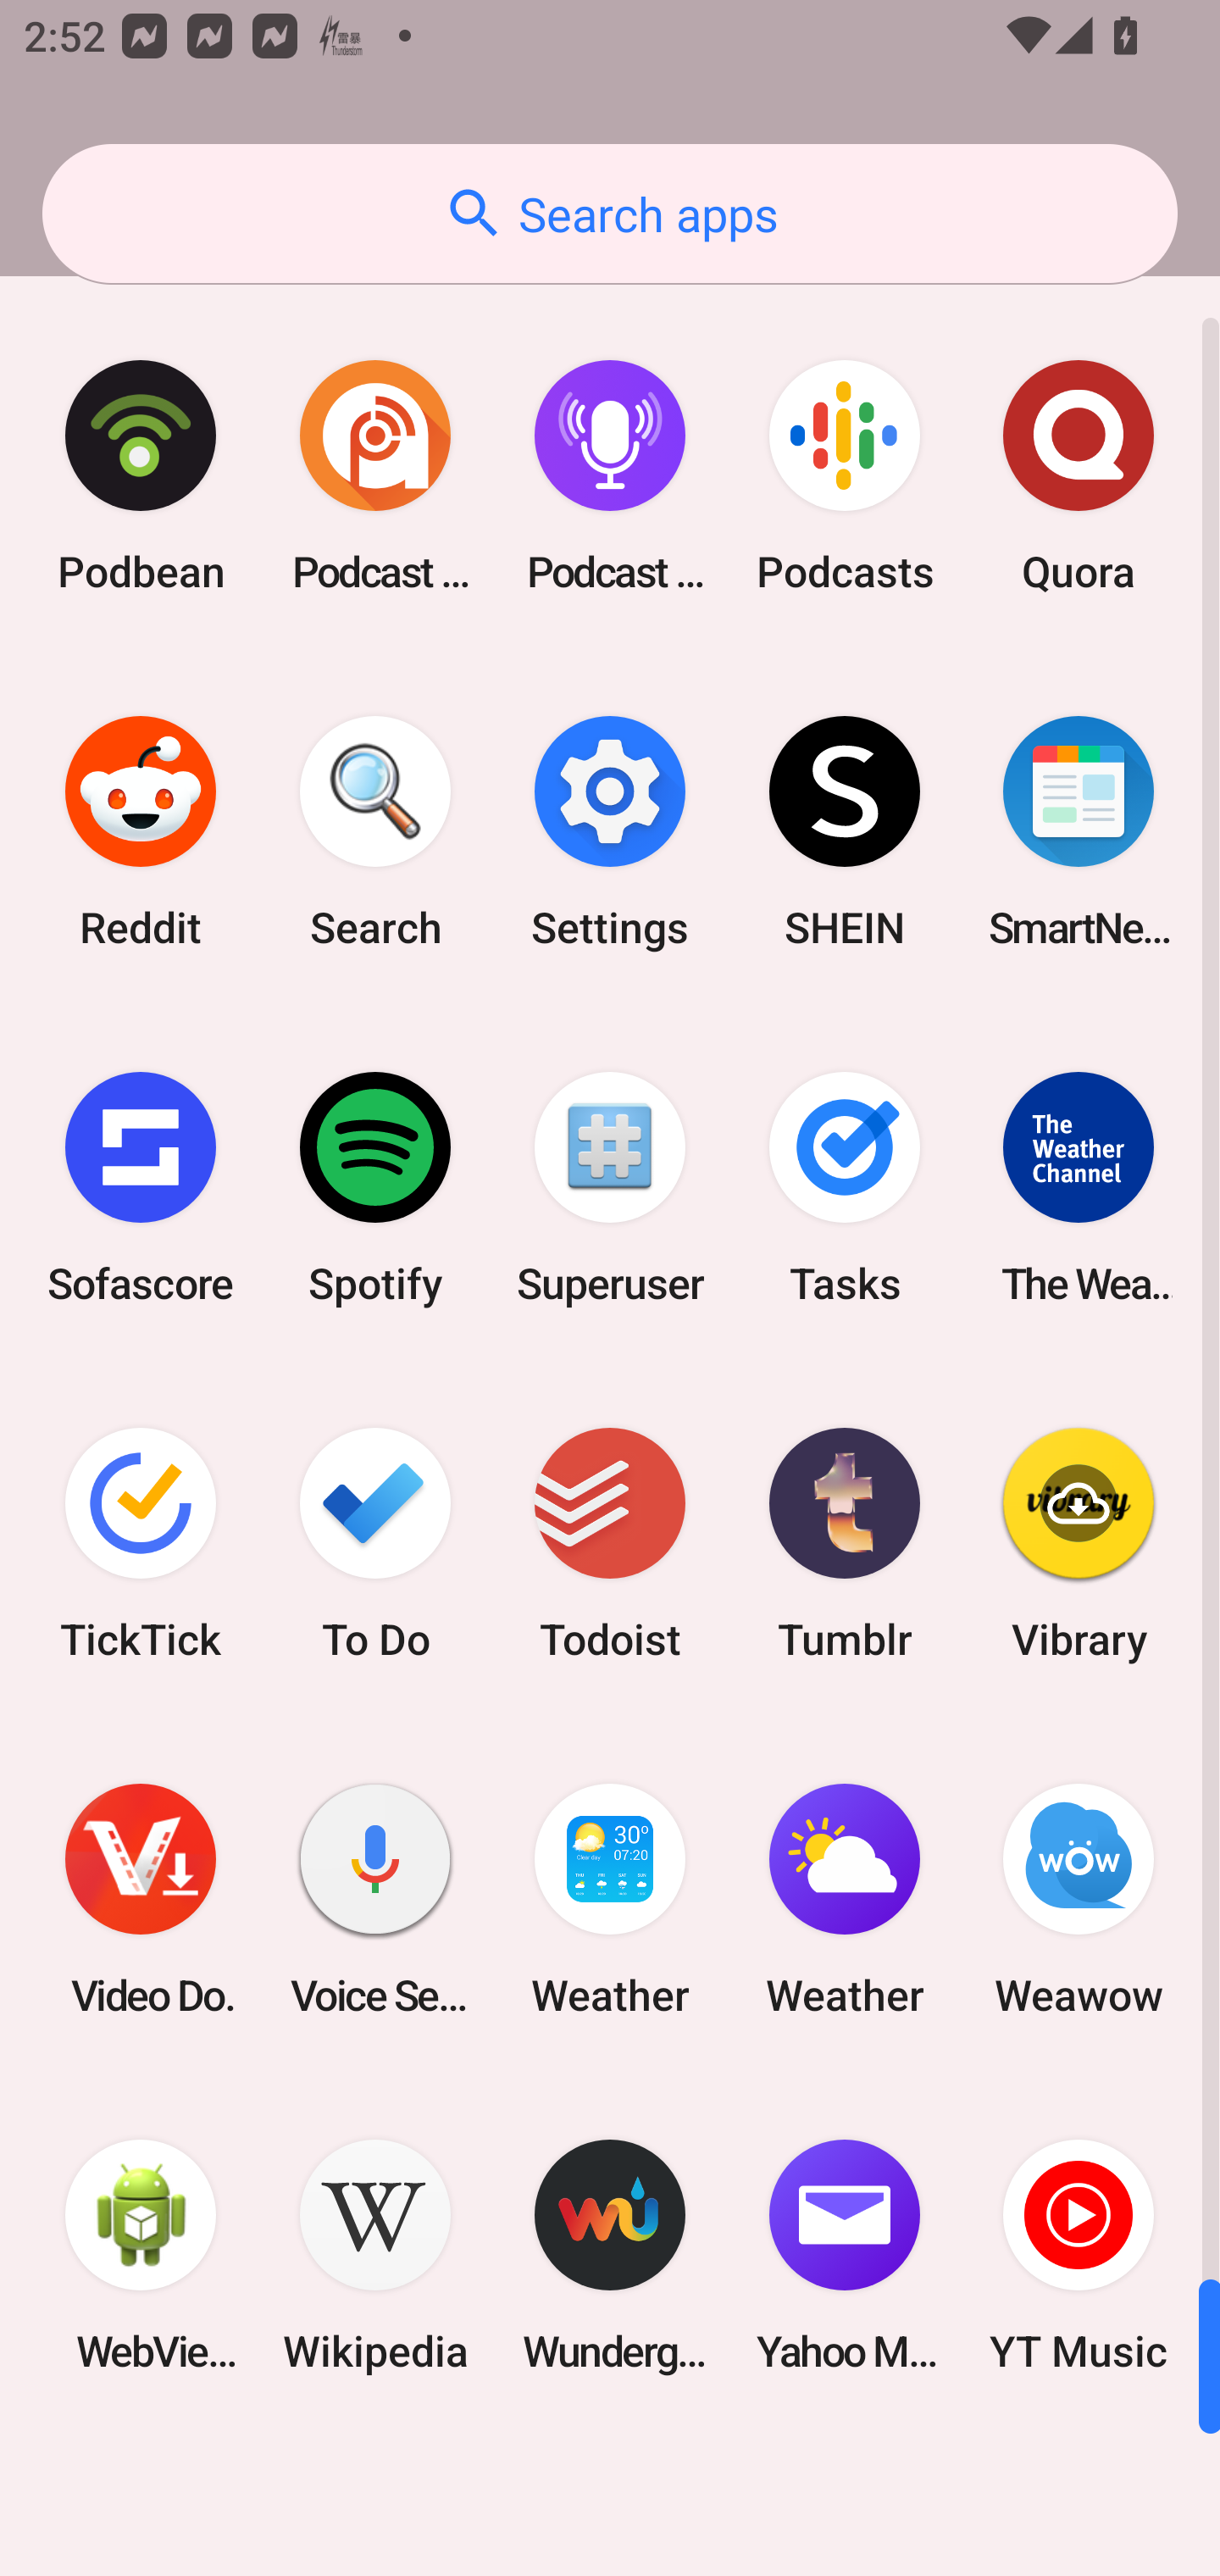 This screenshot has width=1220, height=2576. I want to click on Vibrary, so click(1079, 1542).